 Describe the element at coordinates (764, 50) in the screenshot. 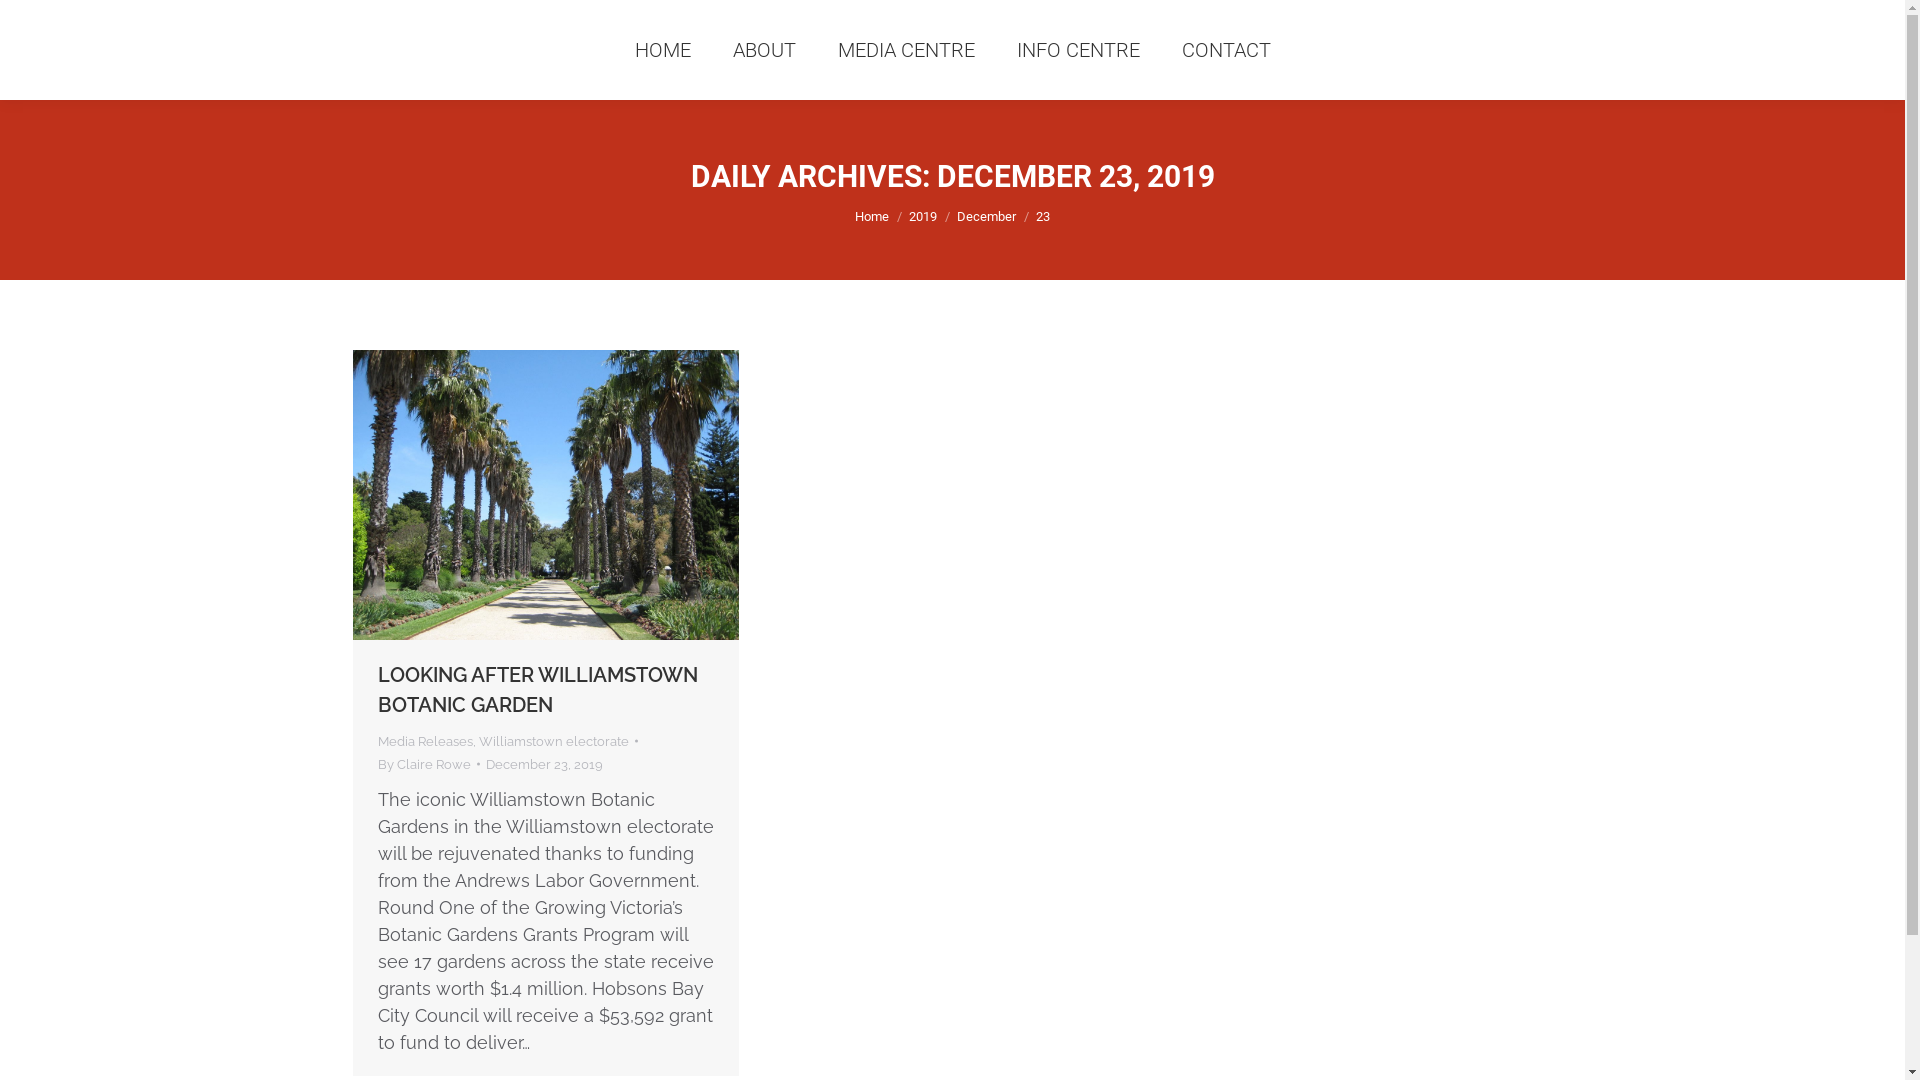

I see `ABOUT` at that location.